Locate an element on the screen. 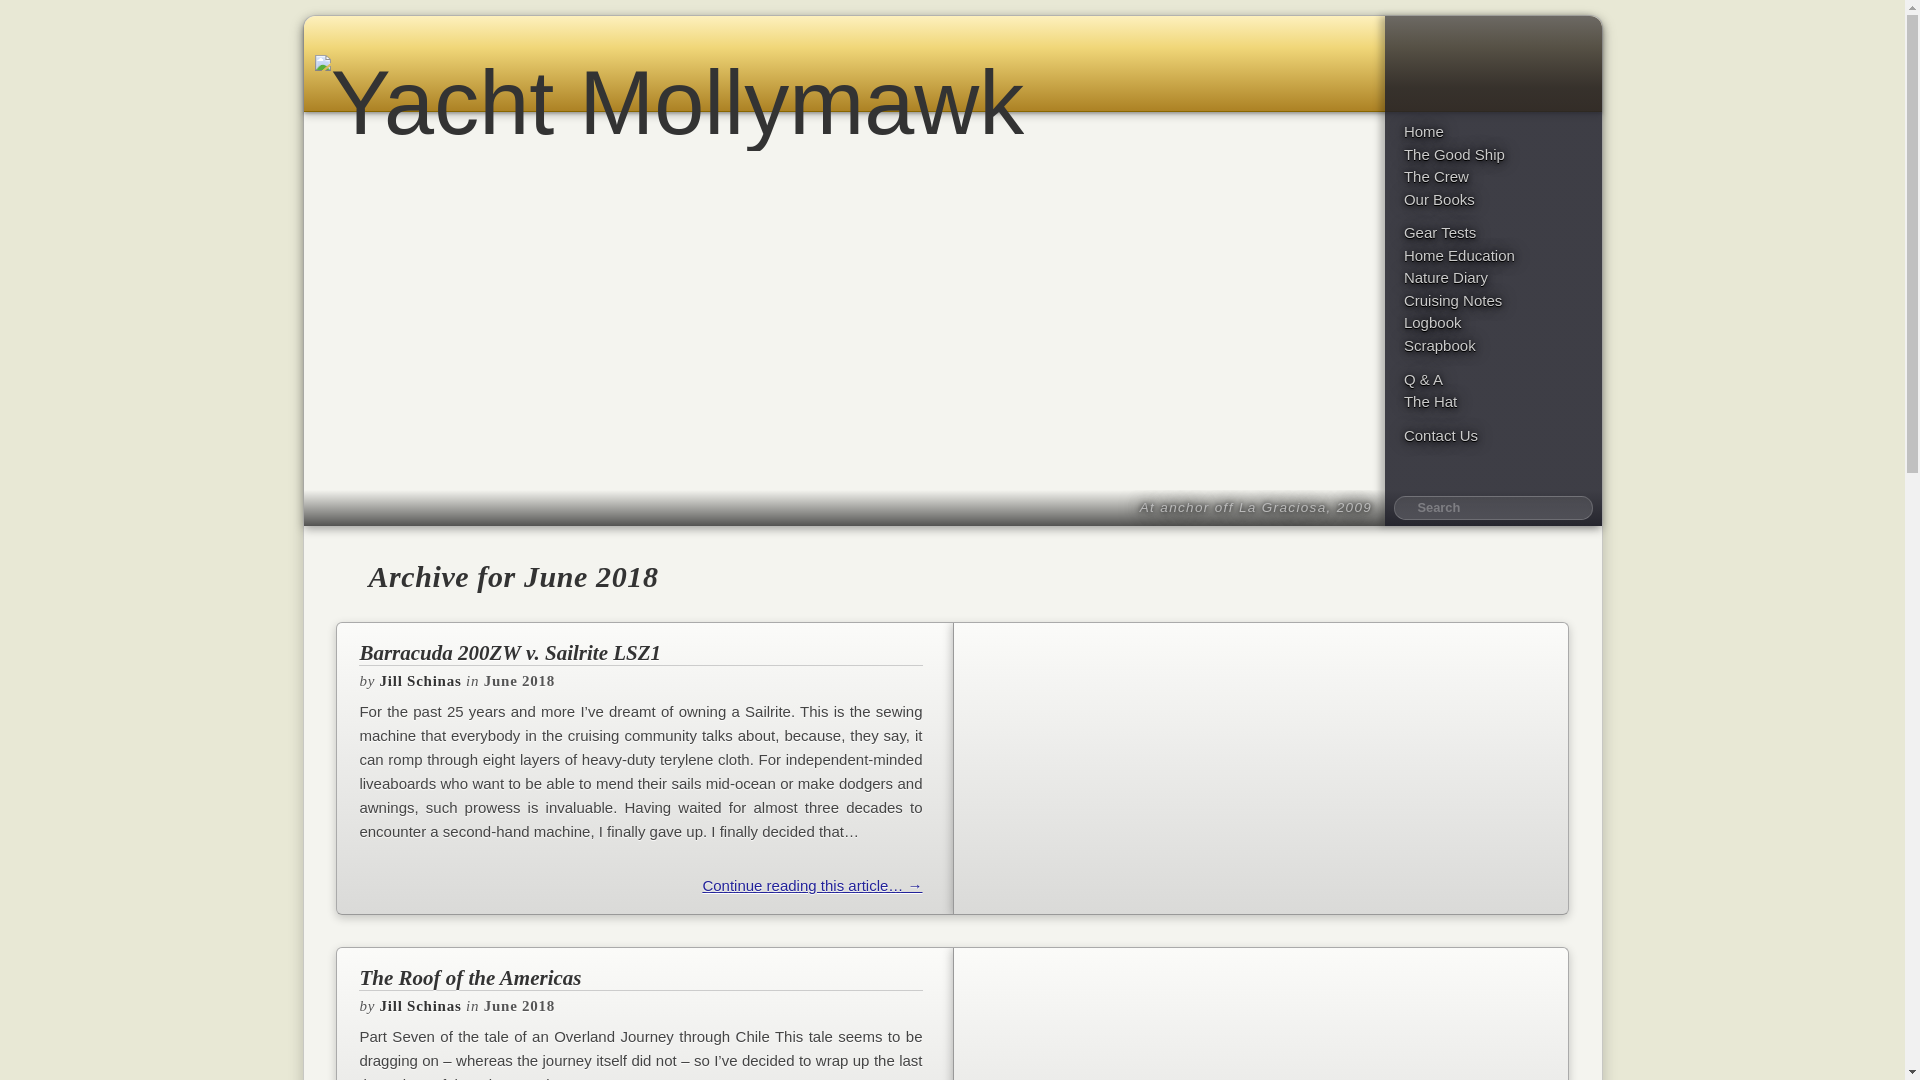 This screenshot has width=1920, height=1080. The Roof of the Americas is located at coordinates (640, 978).